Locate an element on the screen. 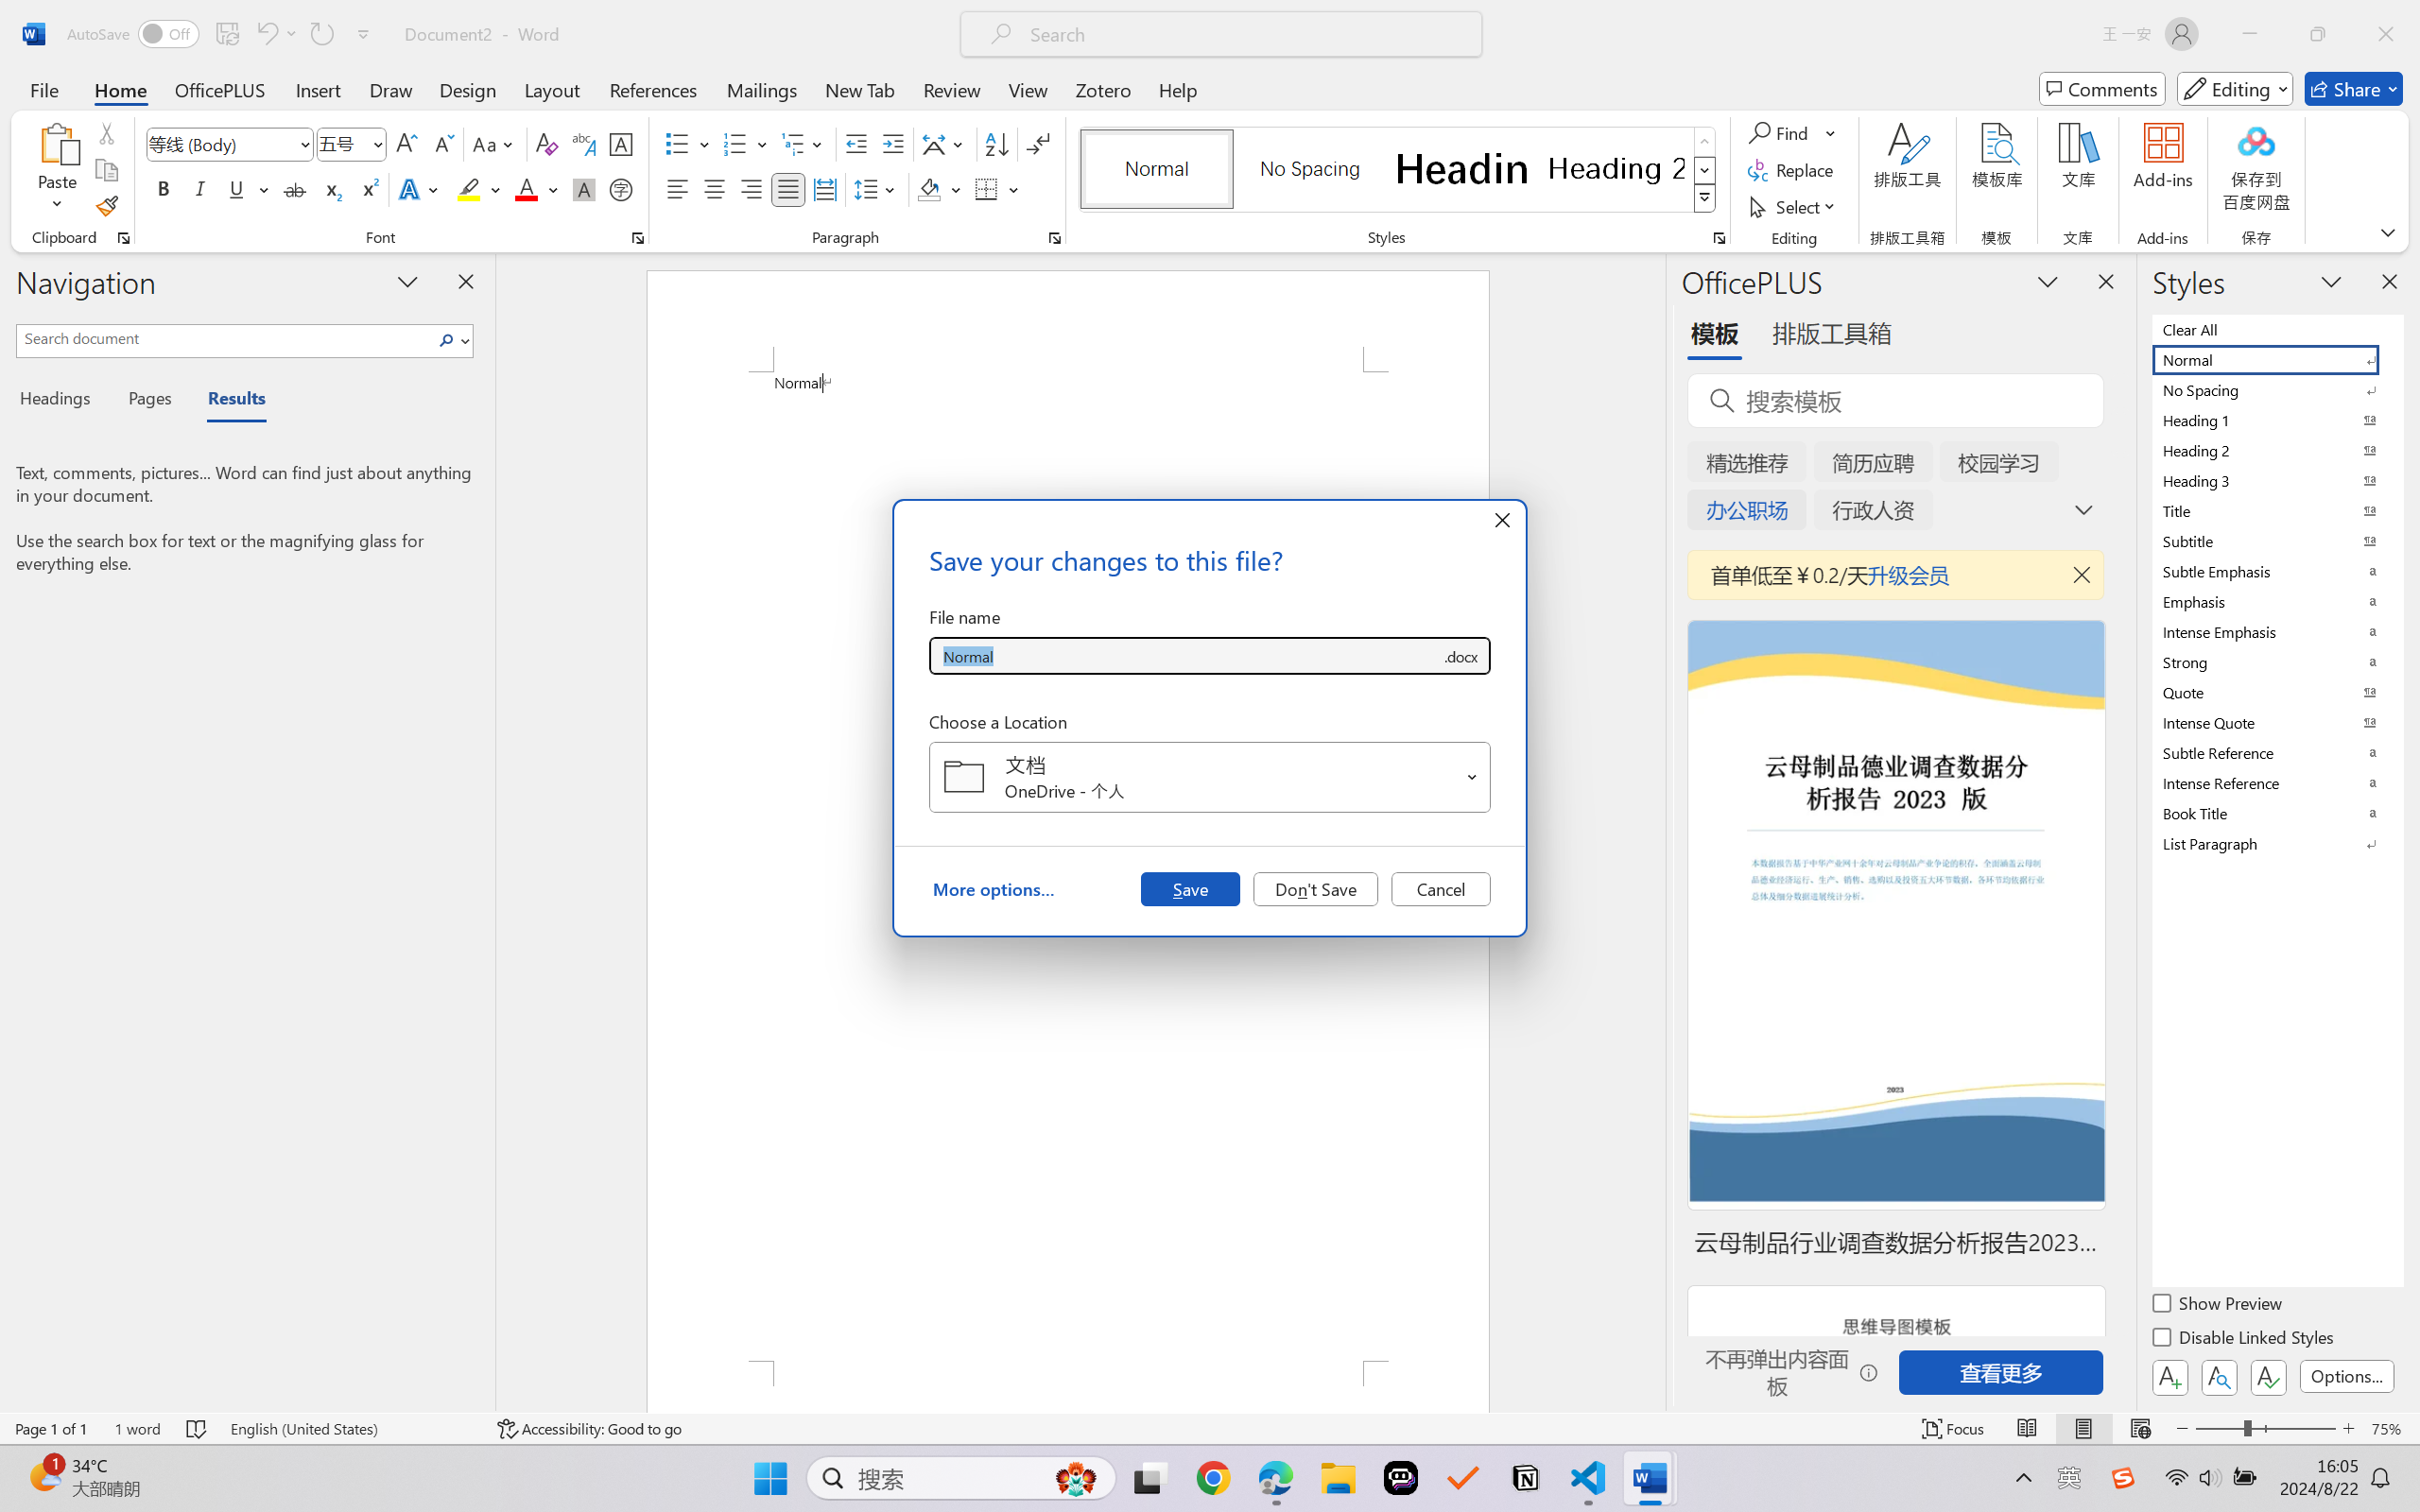 The image size is (2420, 1512). Underline is located at coordinates (248, 189).